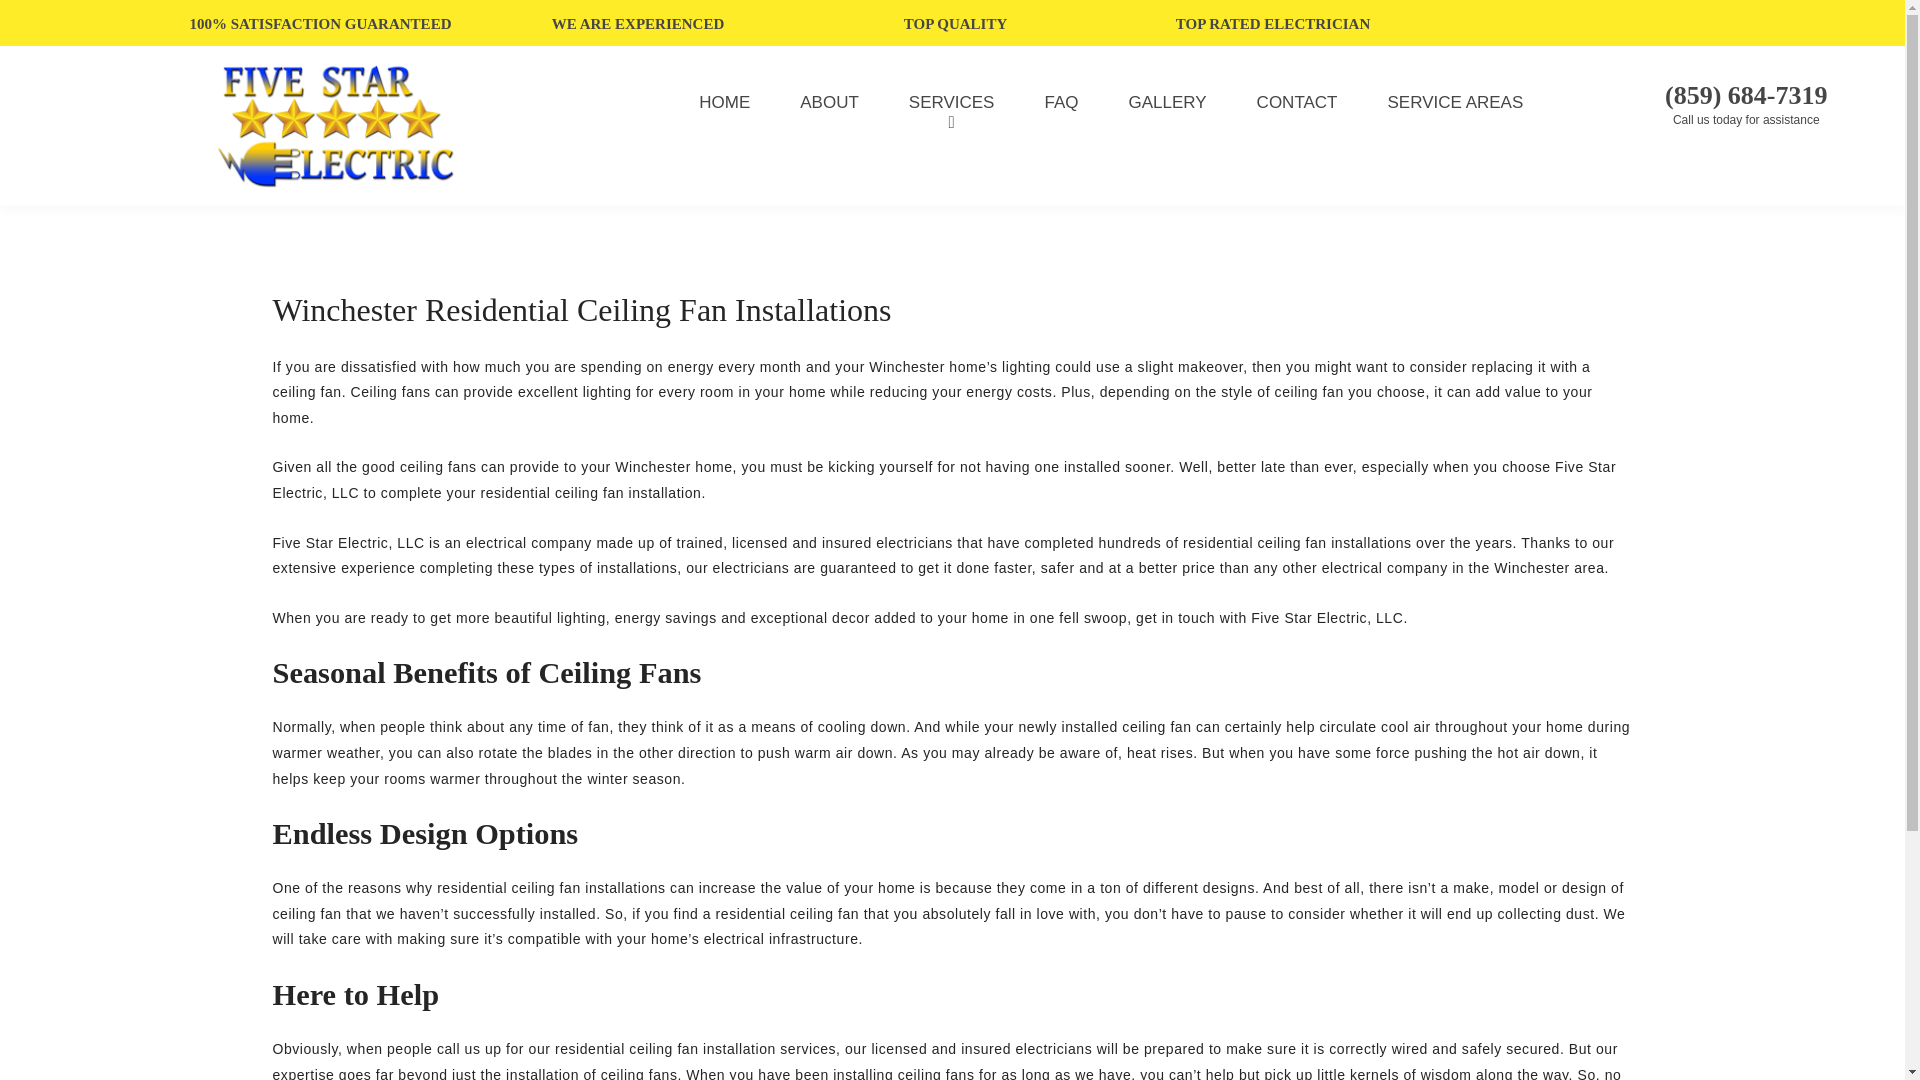  Describe the element at coordinates (334, 126) in the screenshot. I see `Five Star Electric, LLC Logo` at that location.